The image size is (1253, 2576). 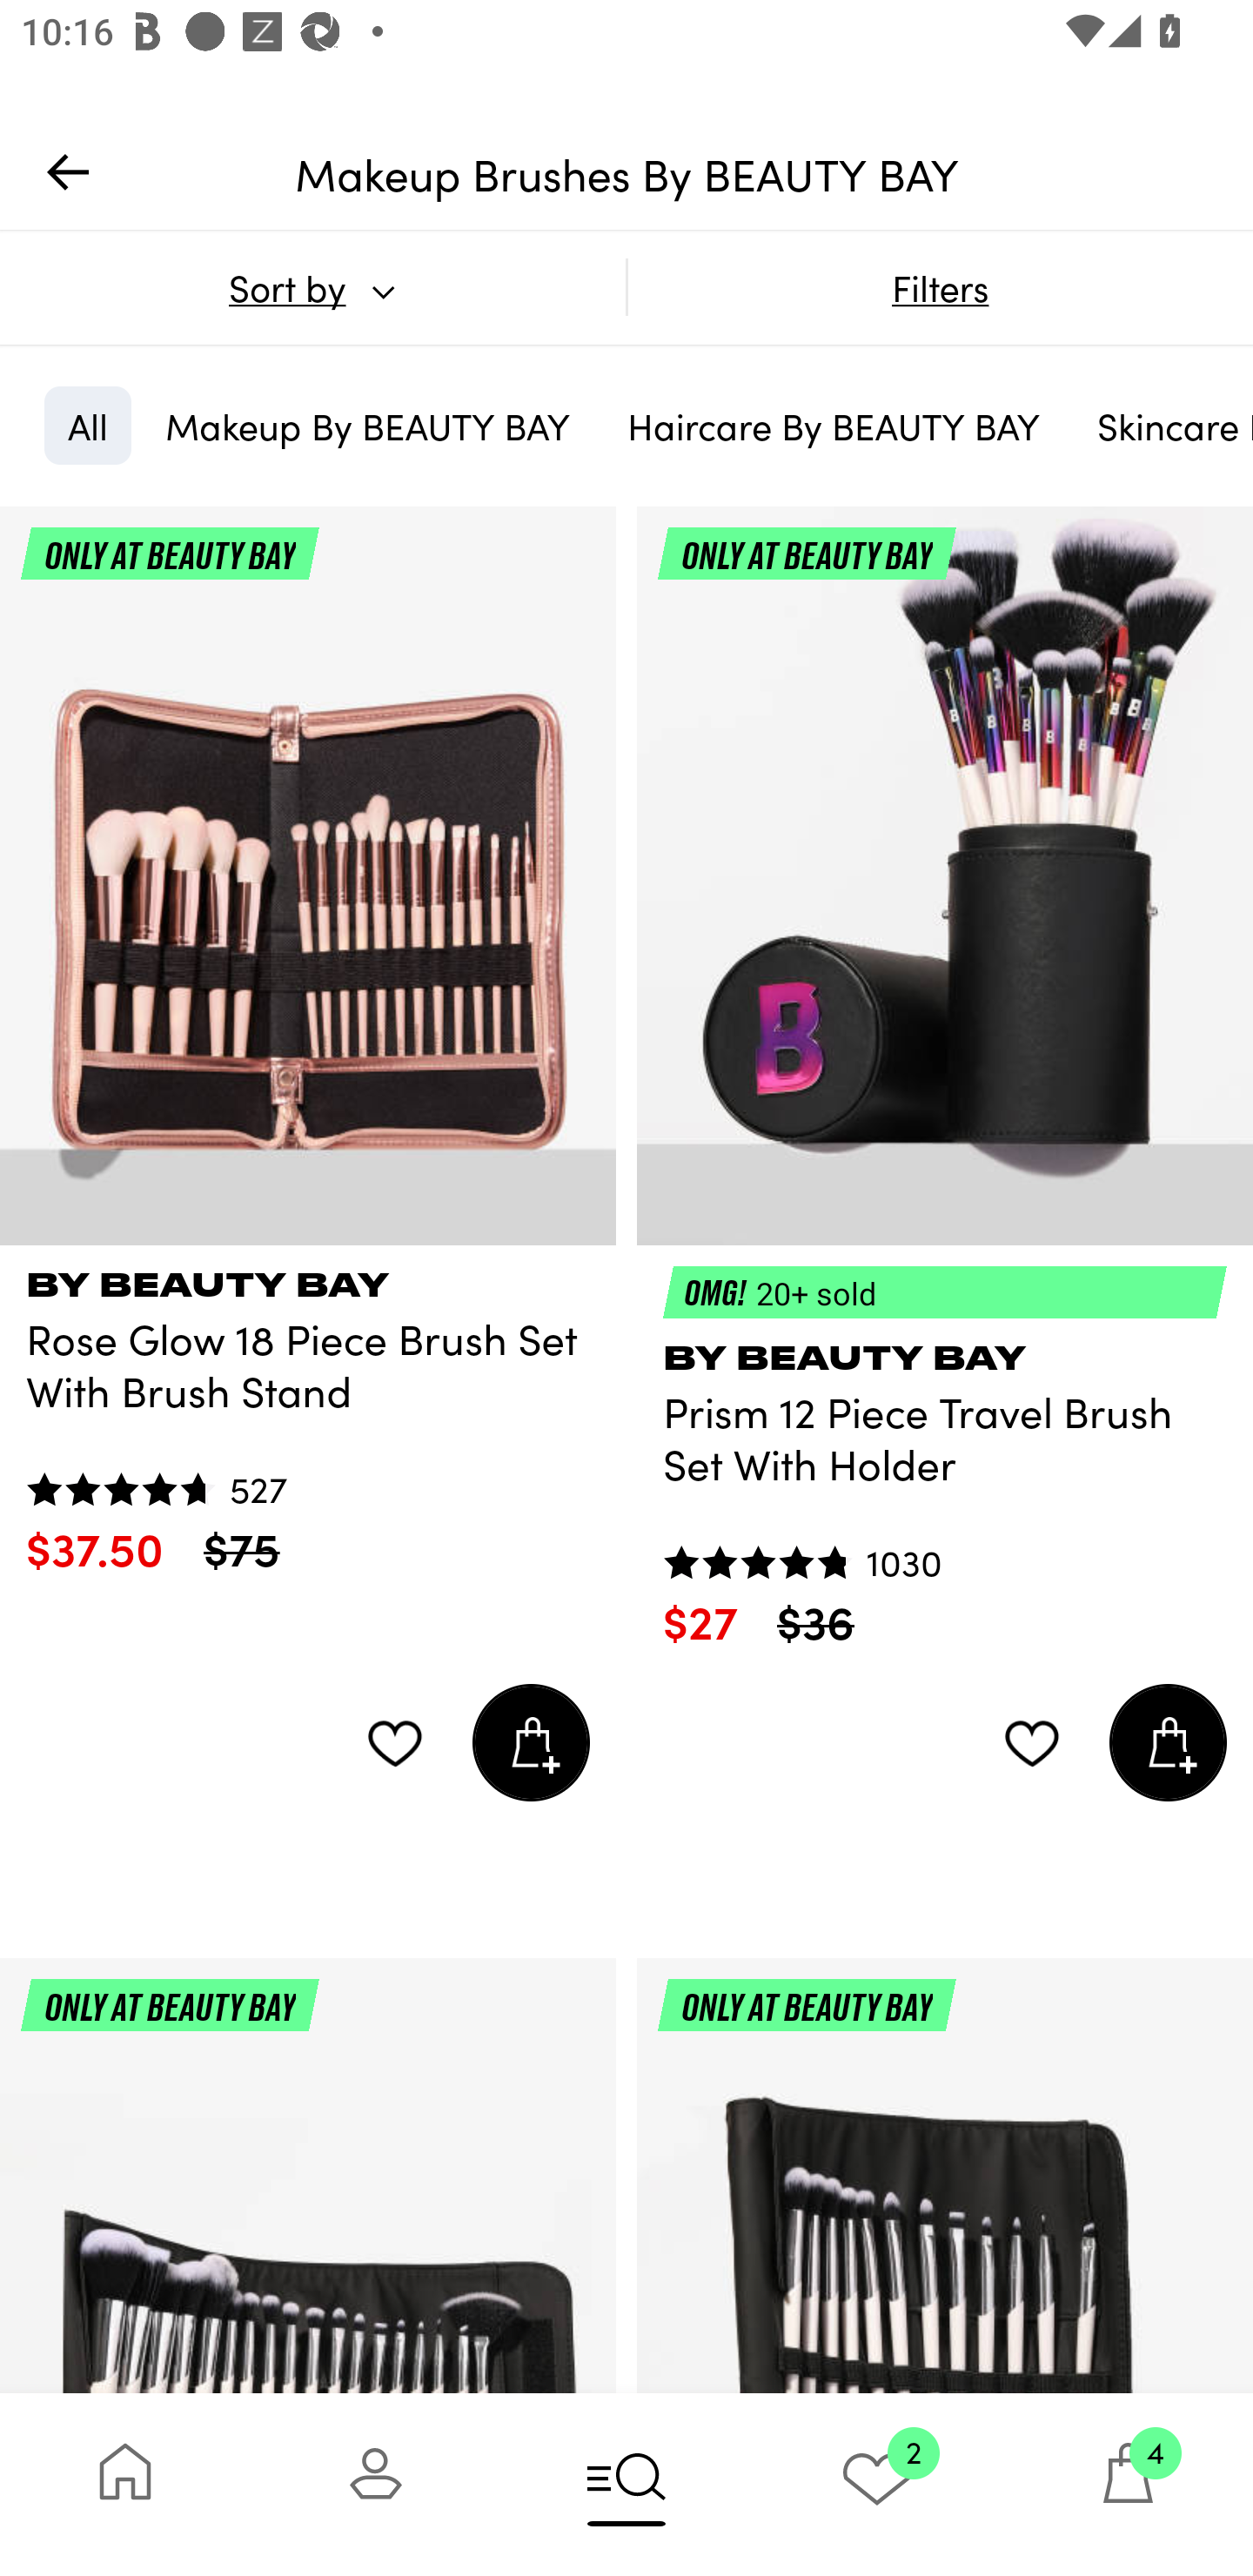 What do you see at coordinates (87, 425) in the screenshot?
I see `All` at bounding box center [87, 425].